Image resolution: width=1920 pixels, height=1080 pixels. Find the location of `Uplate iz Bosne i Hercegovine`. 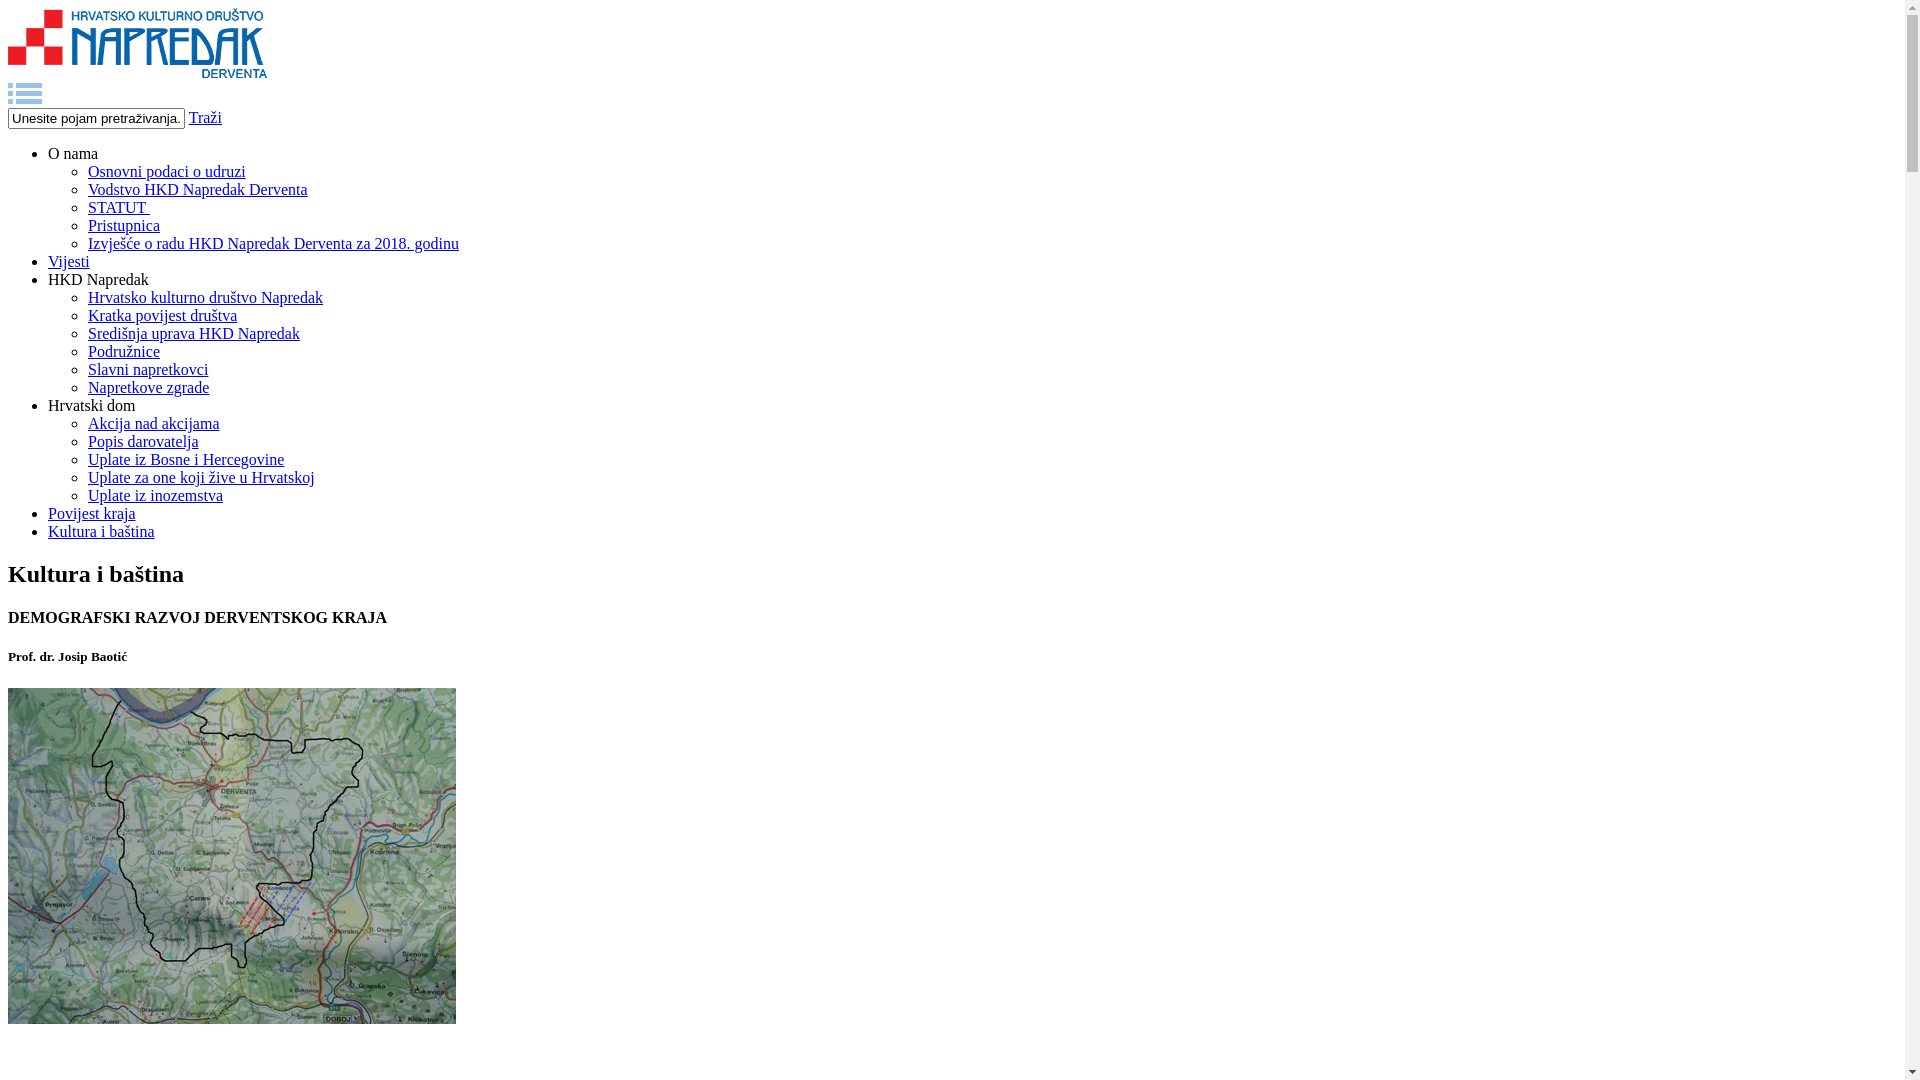

Uplate iz Bosne i Hercegovine is located at coordinates (186, 460).